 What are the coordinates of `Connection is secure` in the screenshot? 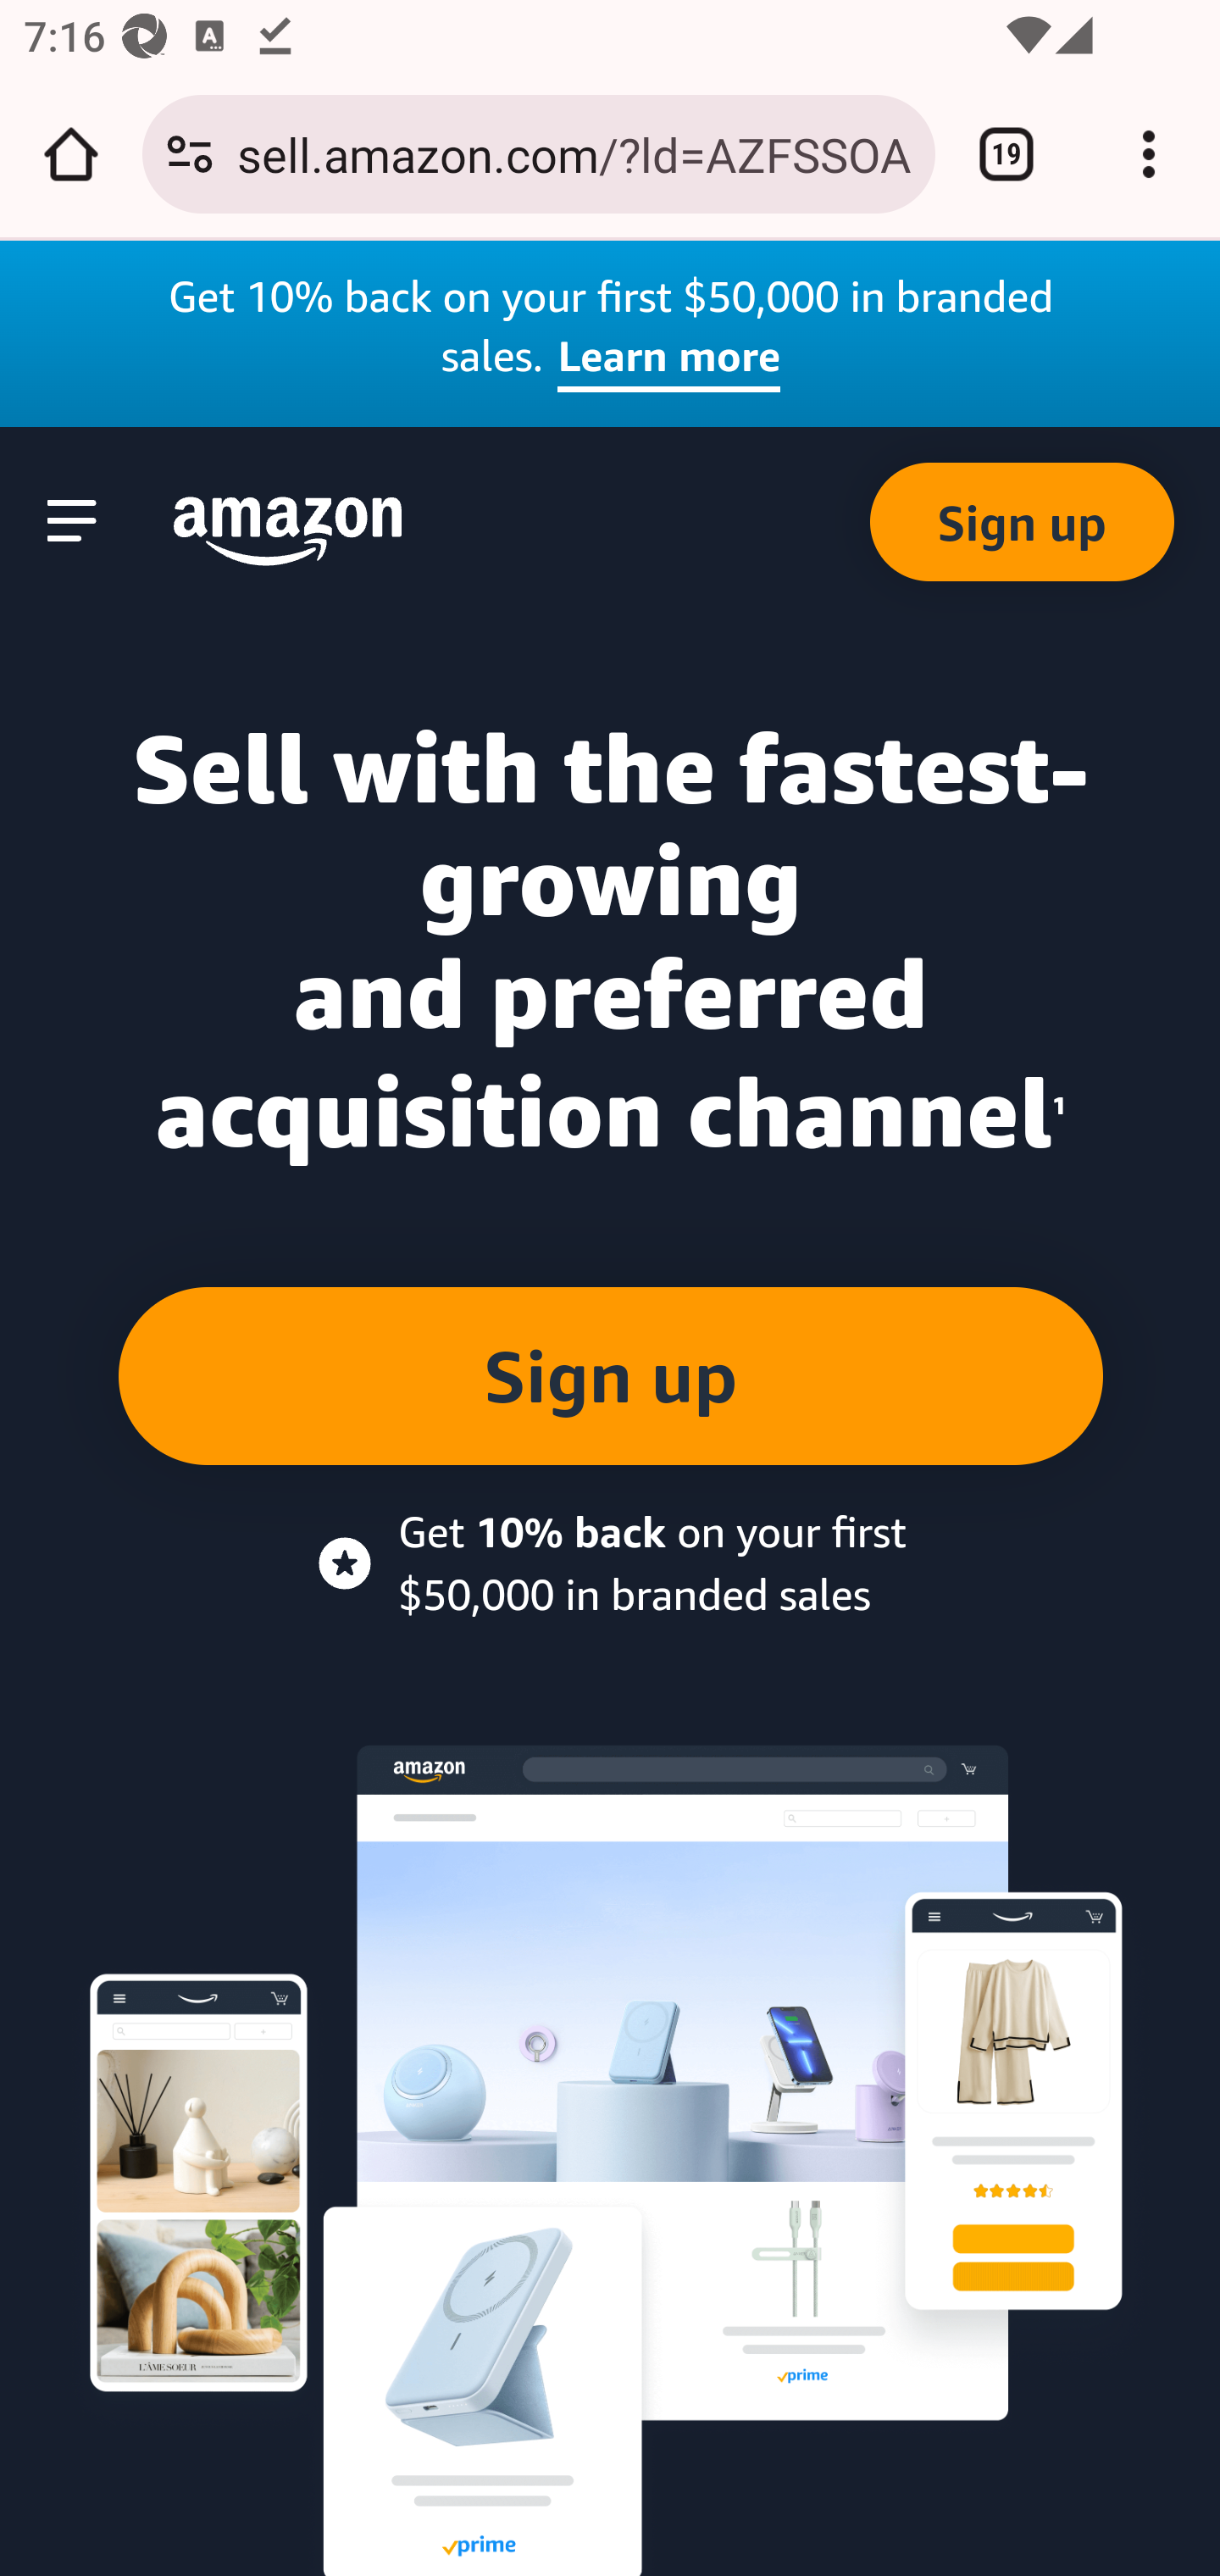 It's located at (190, 154).